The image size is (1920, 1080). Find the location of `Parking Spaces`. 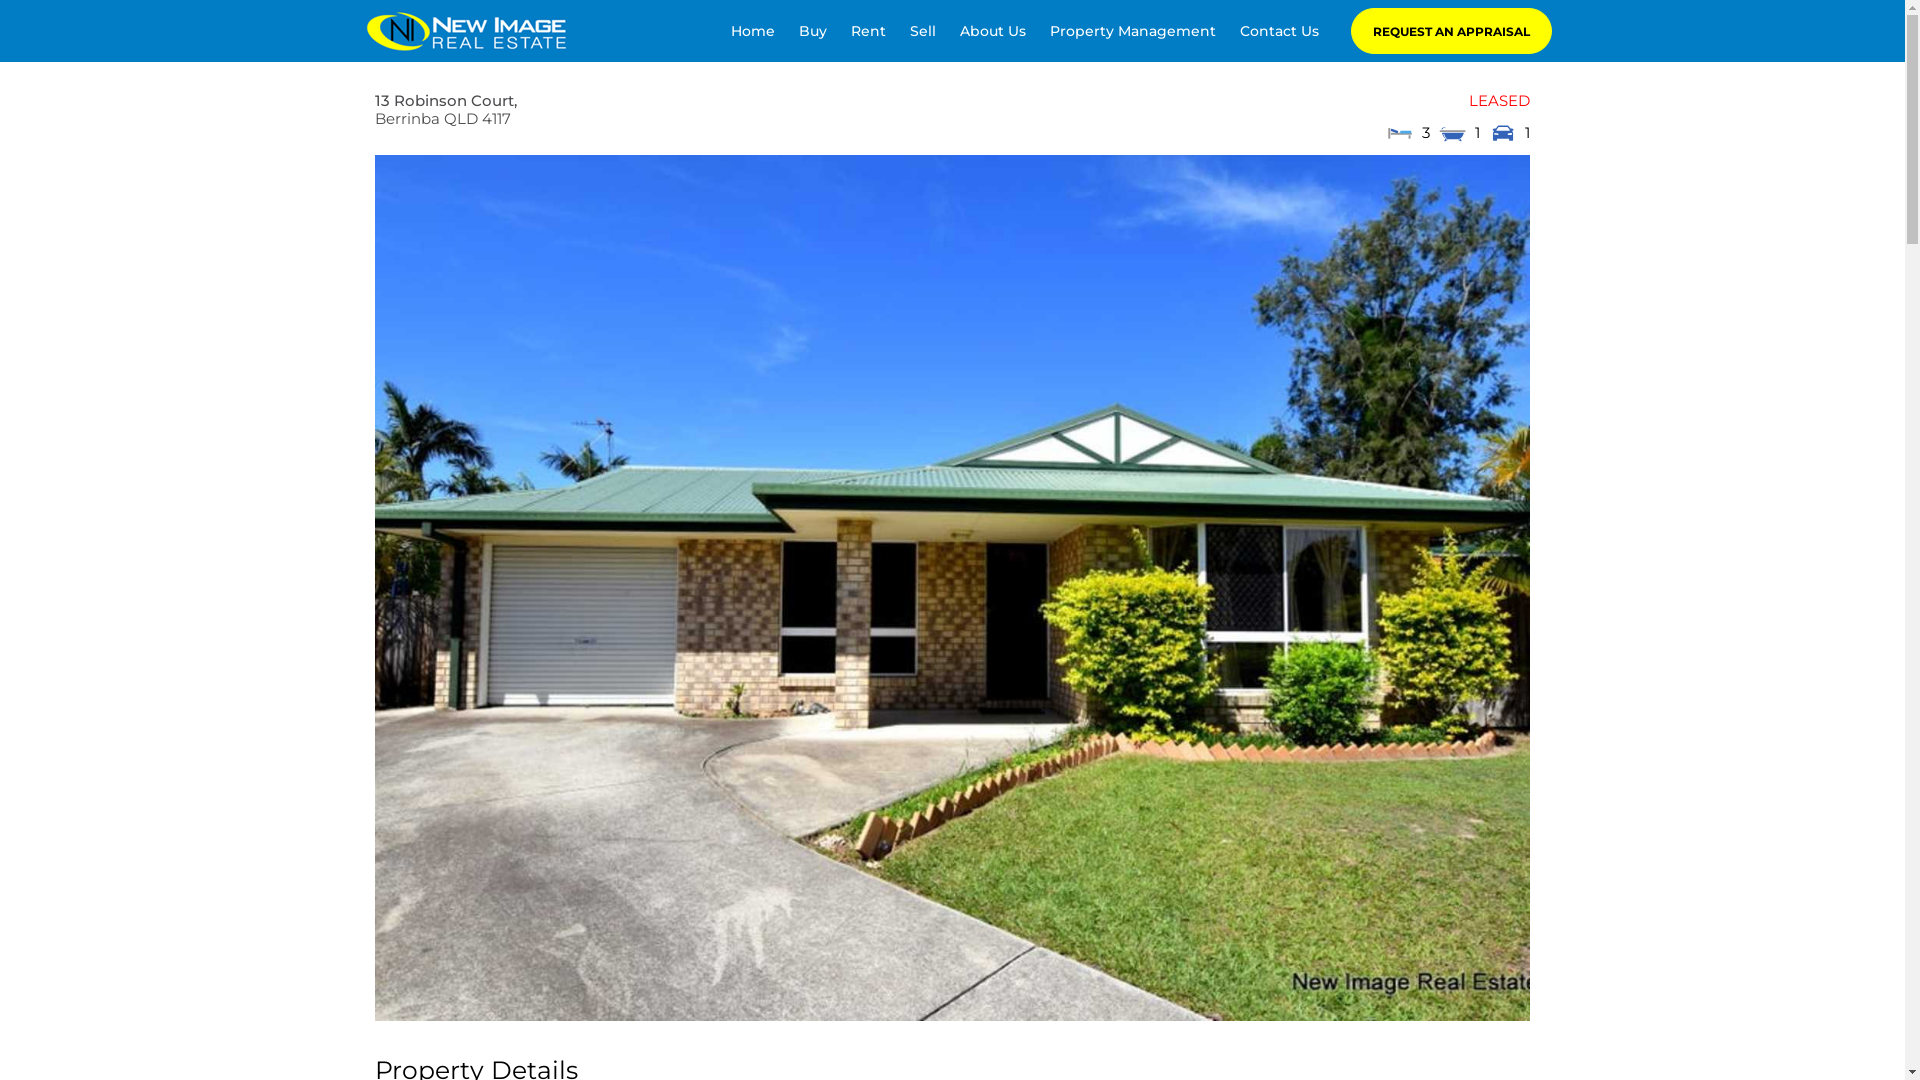

Parking Spaces is located at coordinates (1503, 133).